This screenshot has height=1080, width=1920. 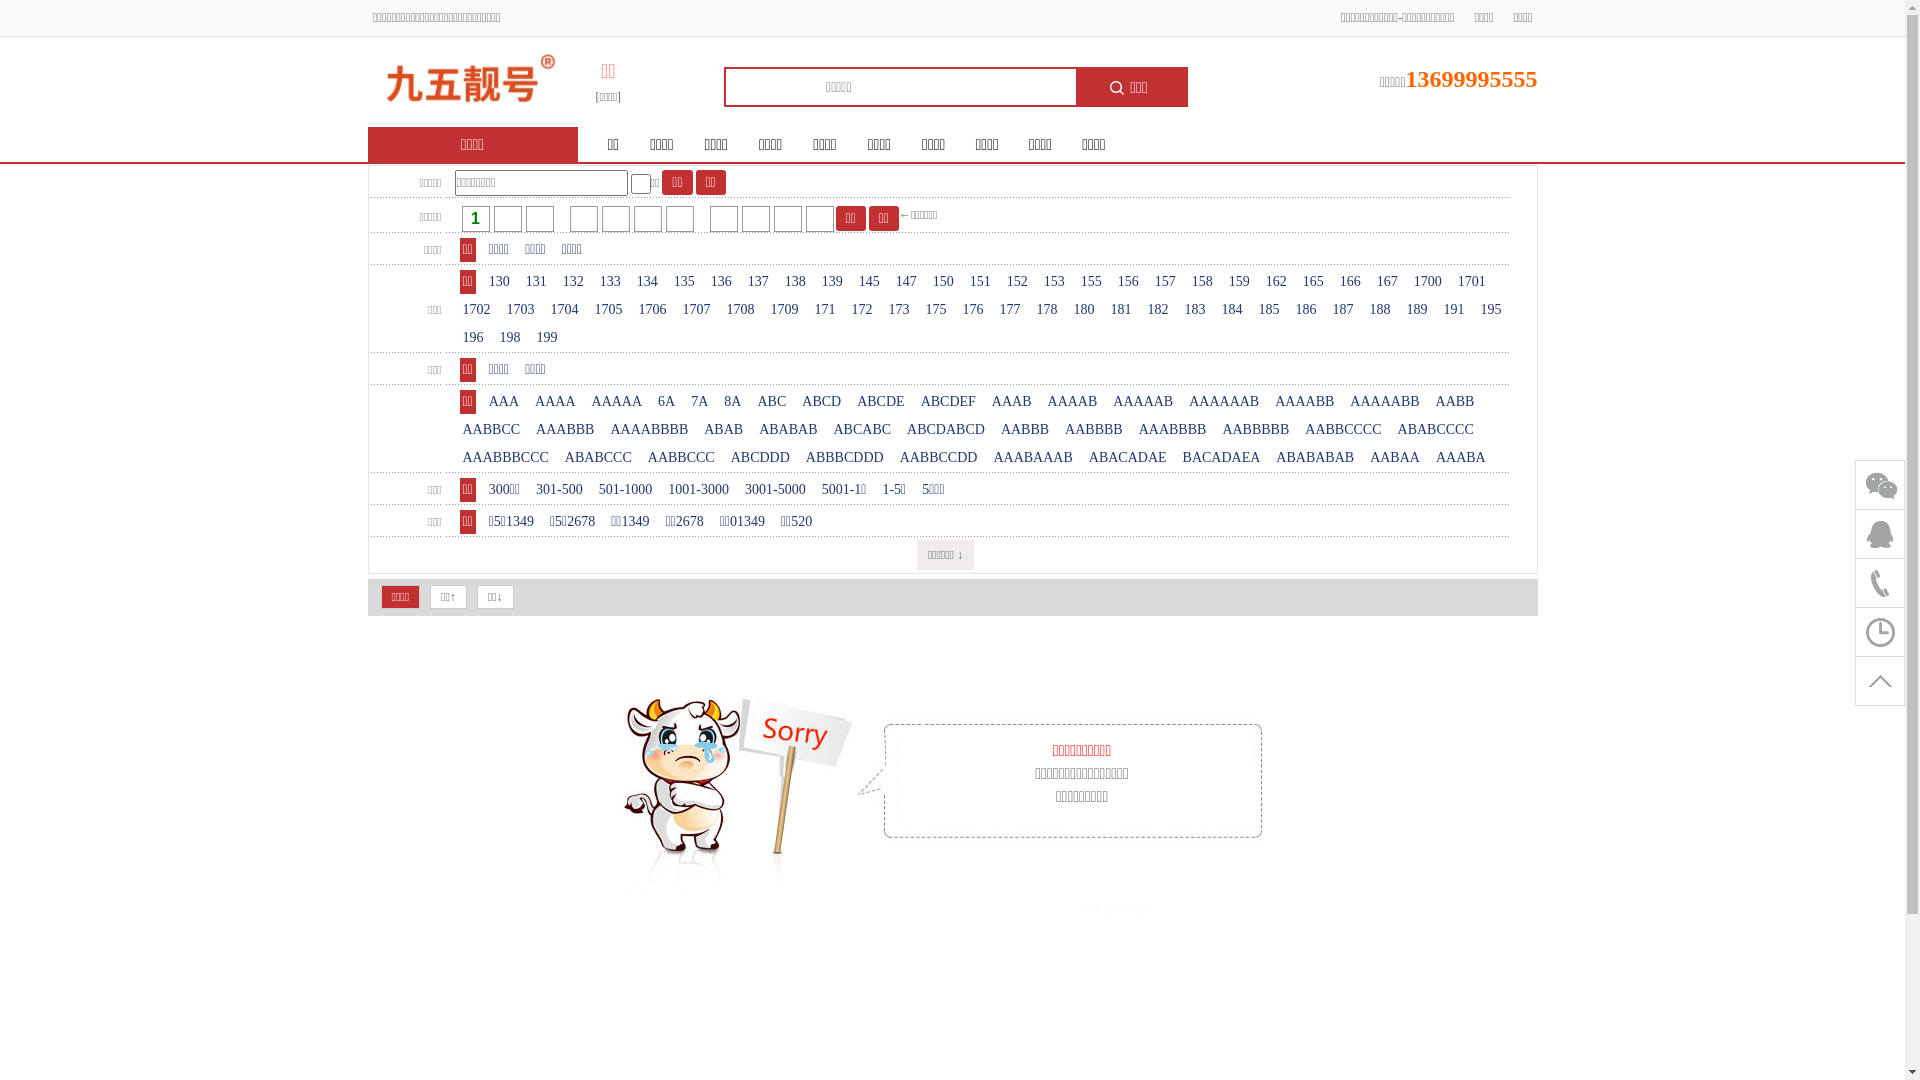 I want to click on AAAAAB, so click(x=1143, y=402).